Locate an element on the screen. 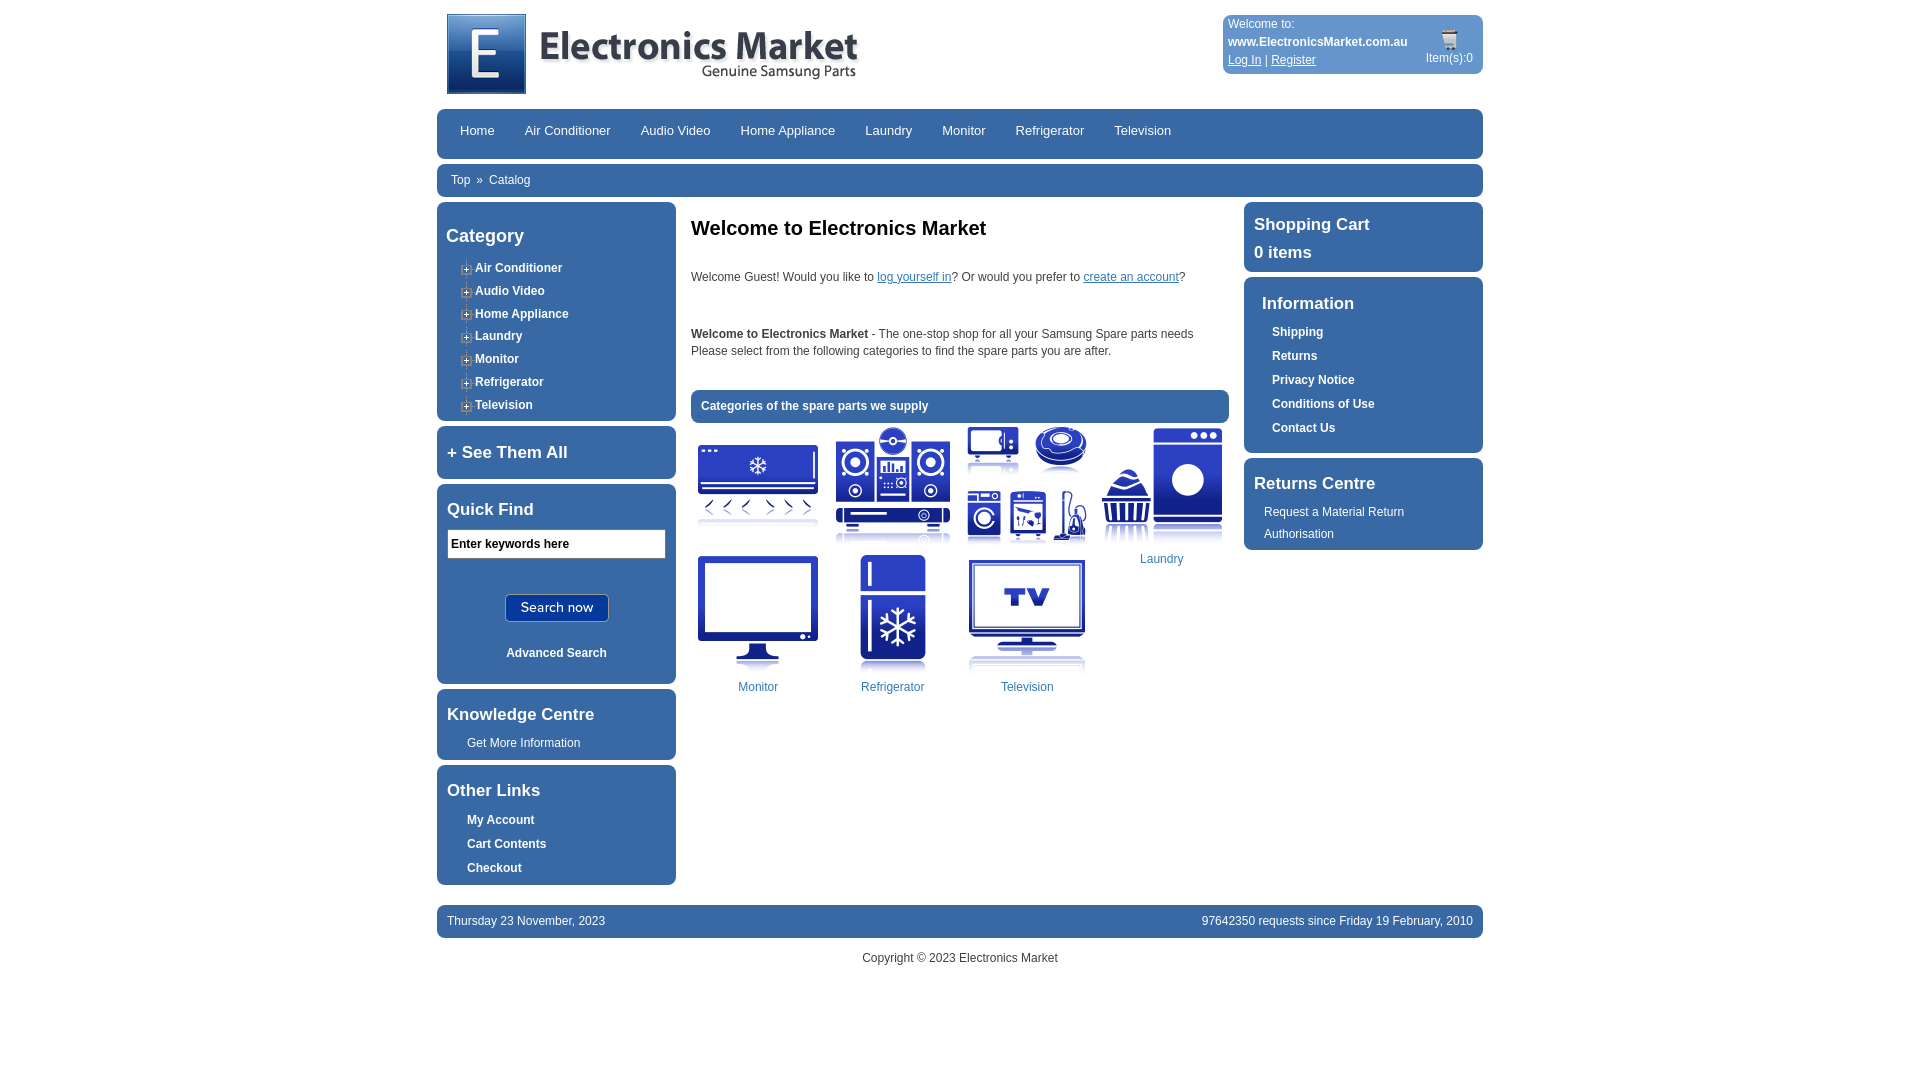 Image resolution: width=1920 pixels, height=1080 pixels. Shipping is located at coordinates (1298, 332).